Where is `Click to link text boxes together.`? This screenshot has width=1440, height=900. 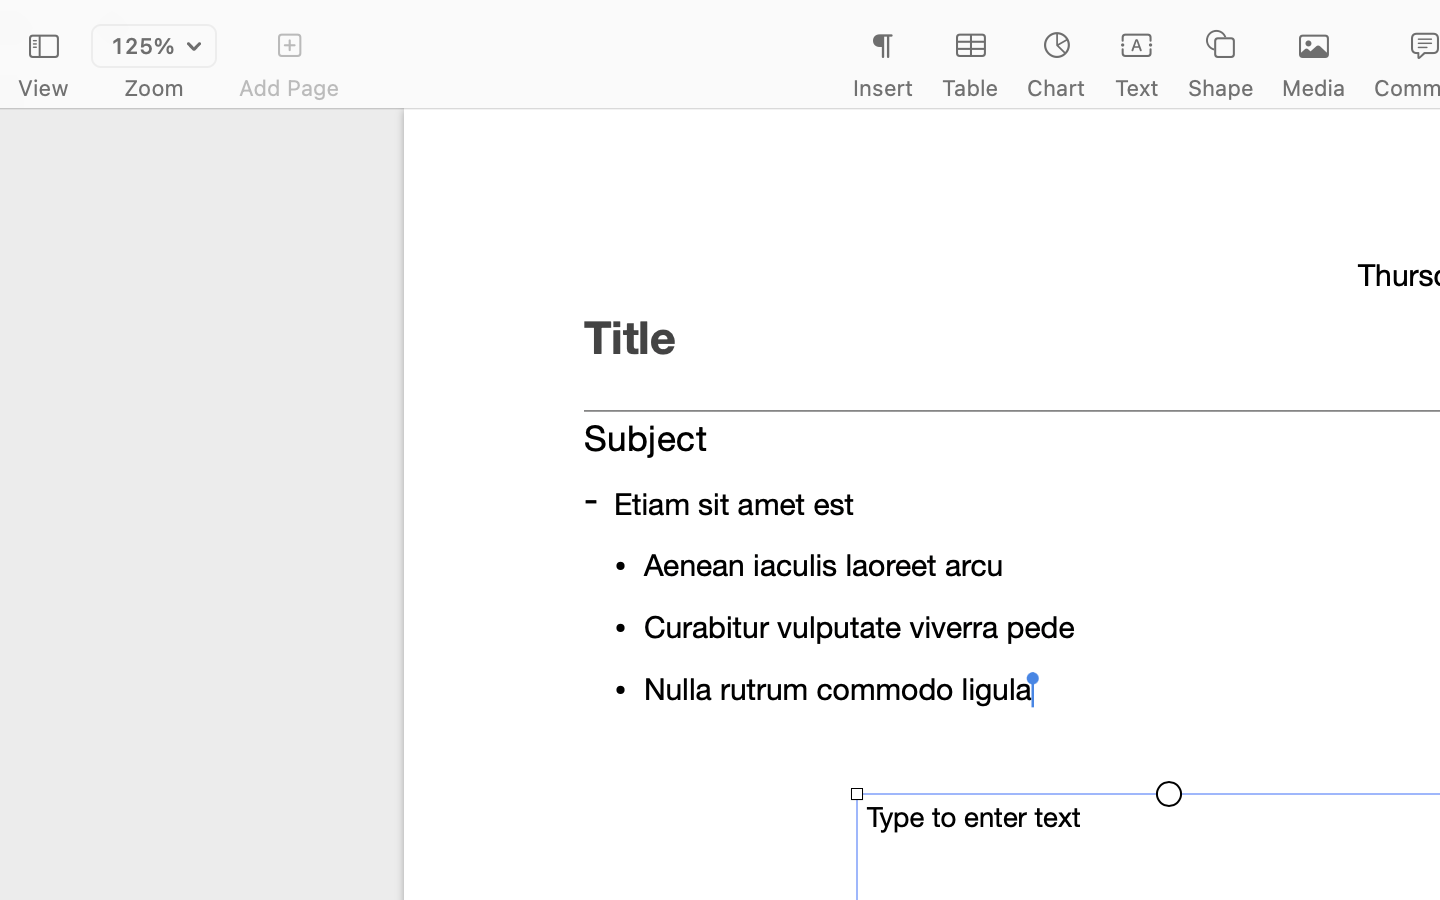
Click to link text boxes together. is located at coordinates (1168, 590).